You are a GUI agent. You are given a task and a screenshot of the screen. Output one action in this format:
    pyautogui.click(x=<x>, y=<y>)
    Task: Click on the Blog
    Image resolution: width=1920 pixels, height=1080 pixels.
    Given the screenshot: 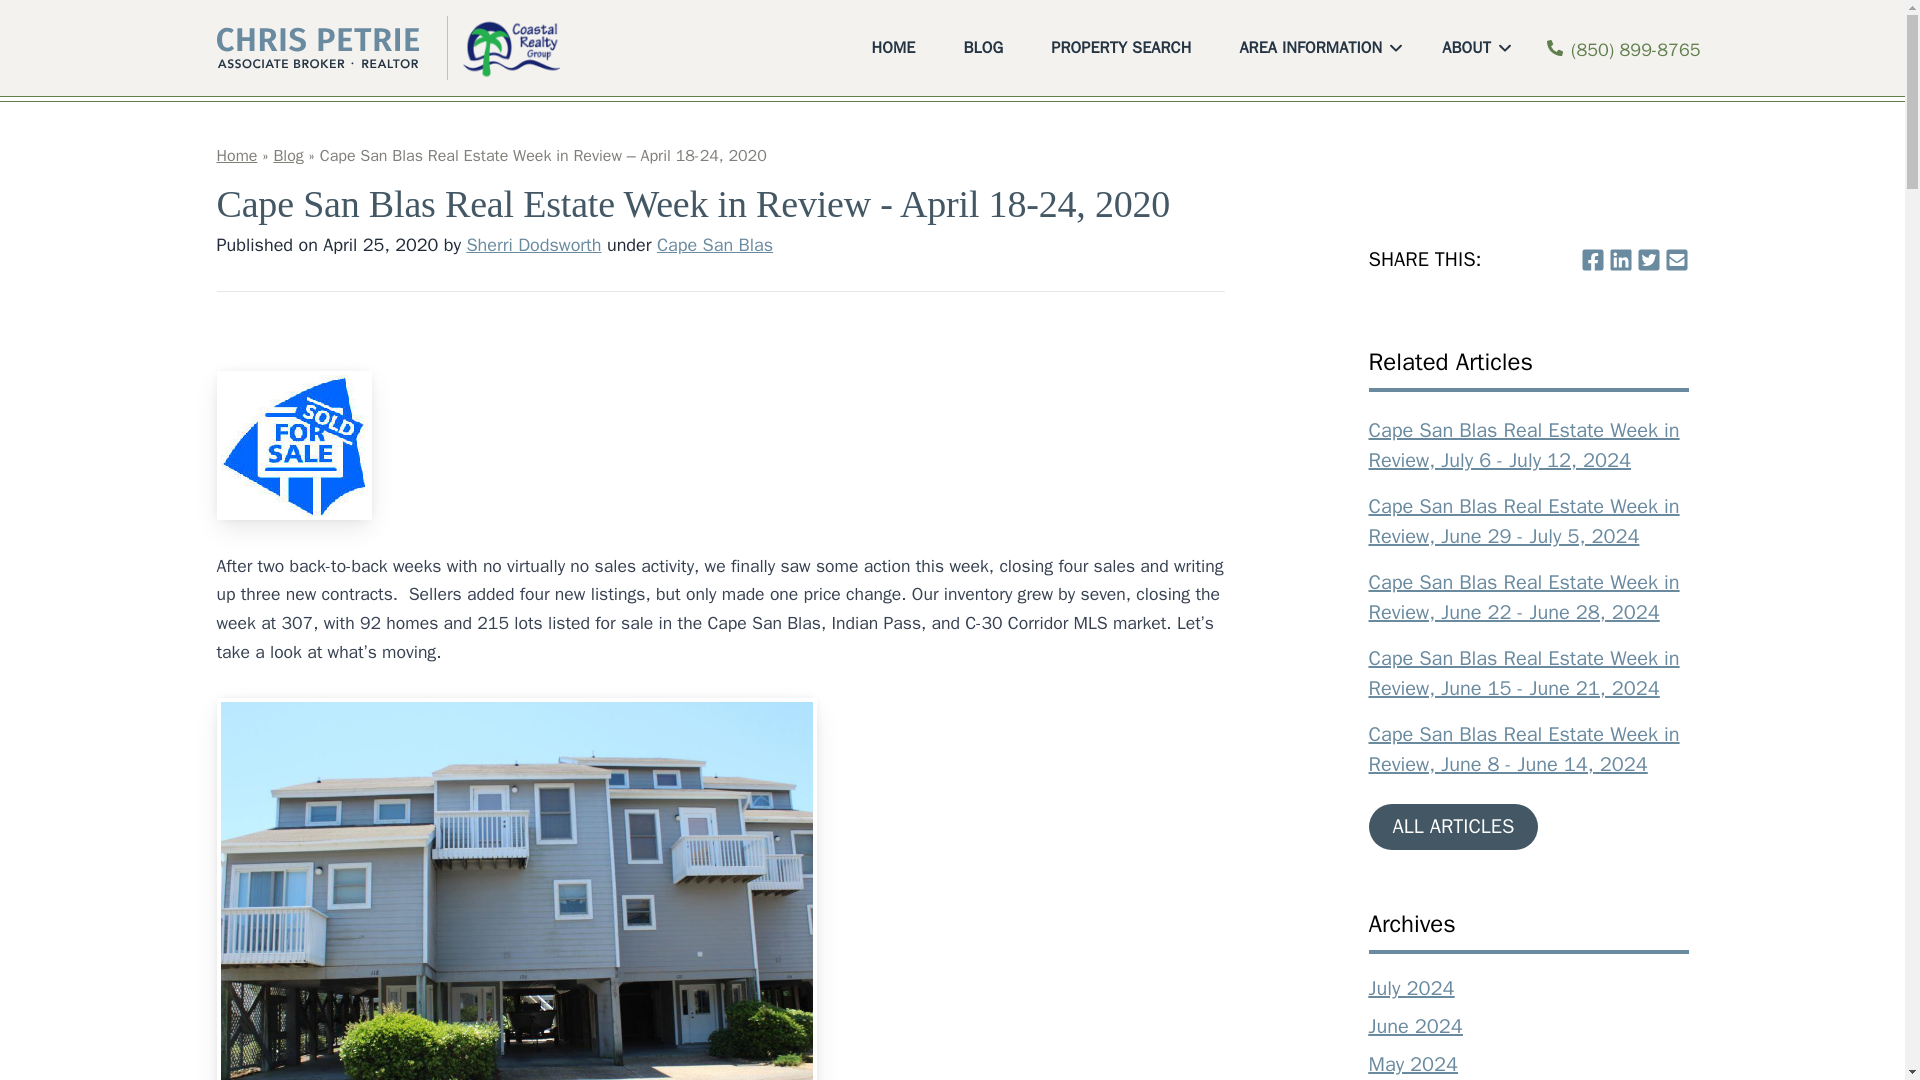 What is the action you would take?
    pyautogui.click(x=288, y=156)
    